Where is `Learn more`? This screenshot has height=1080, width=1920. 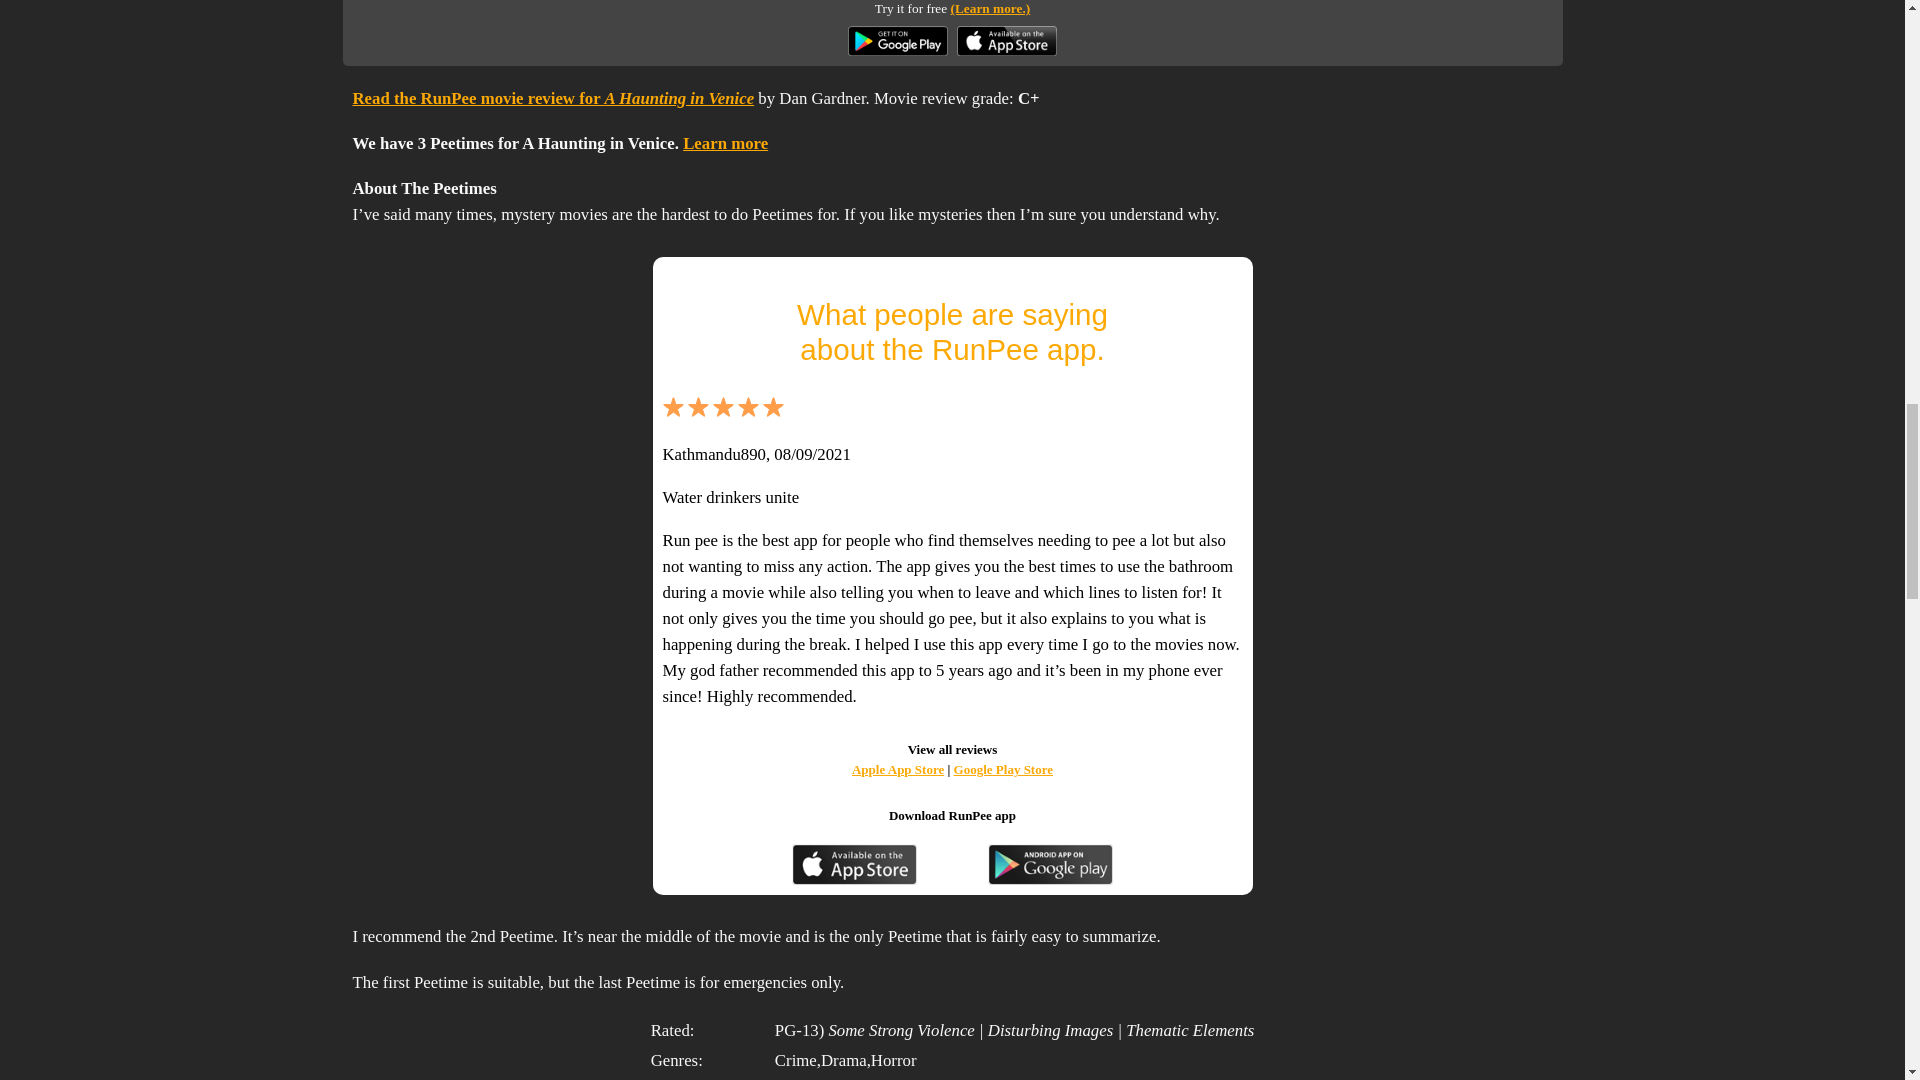
Learn more is located at coordinates (726, 143).